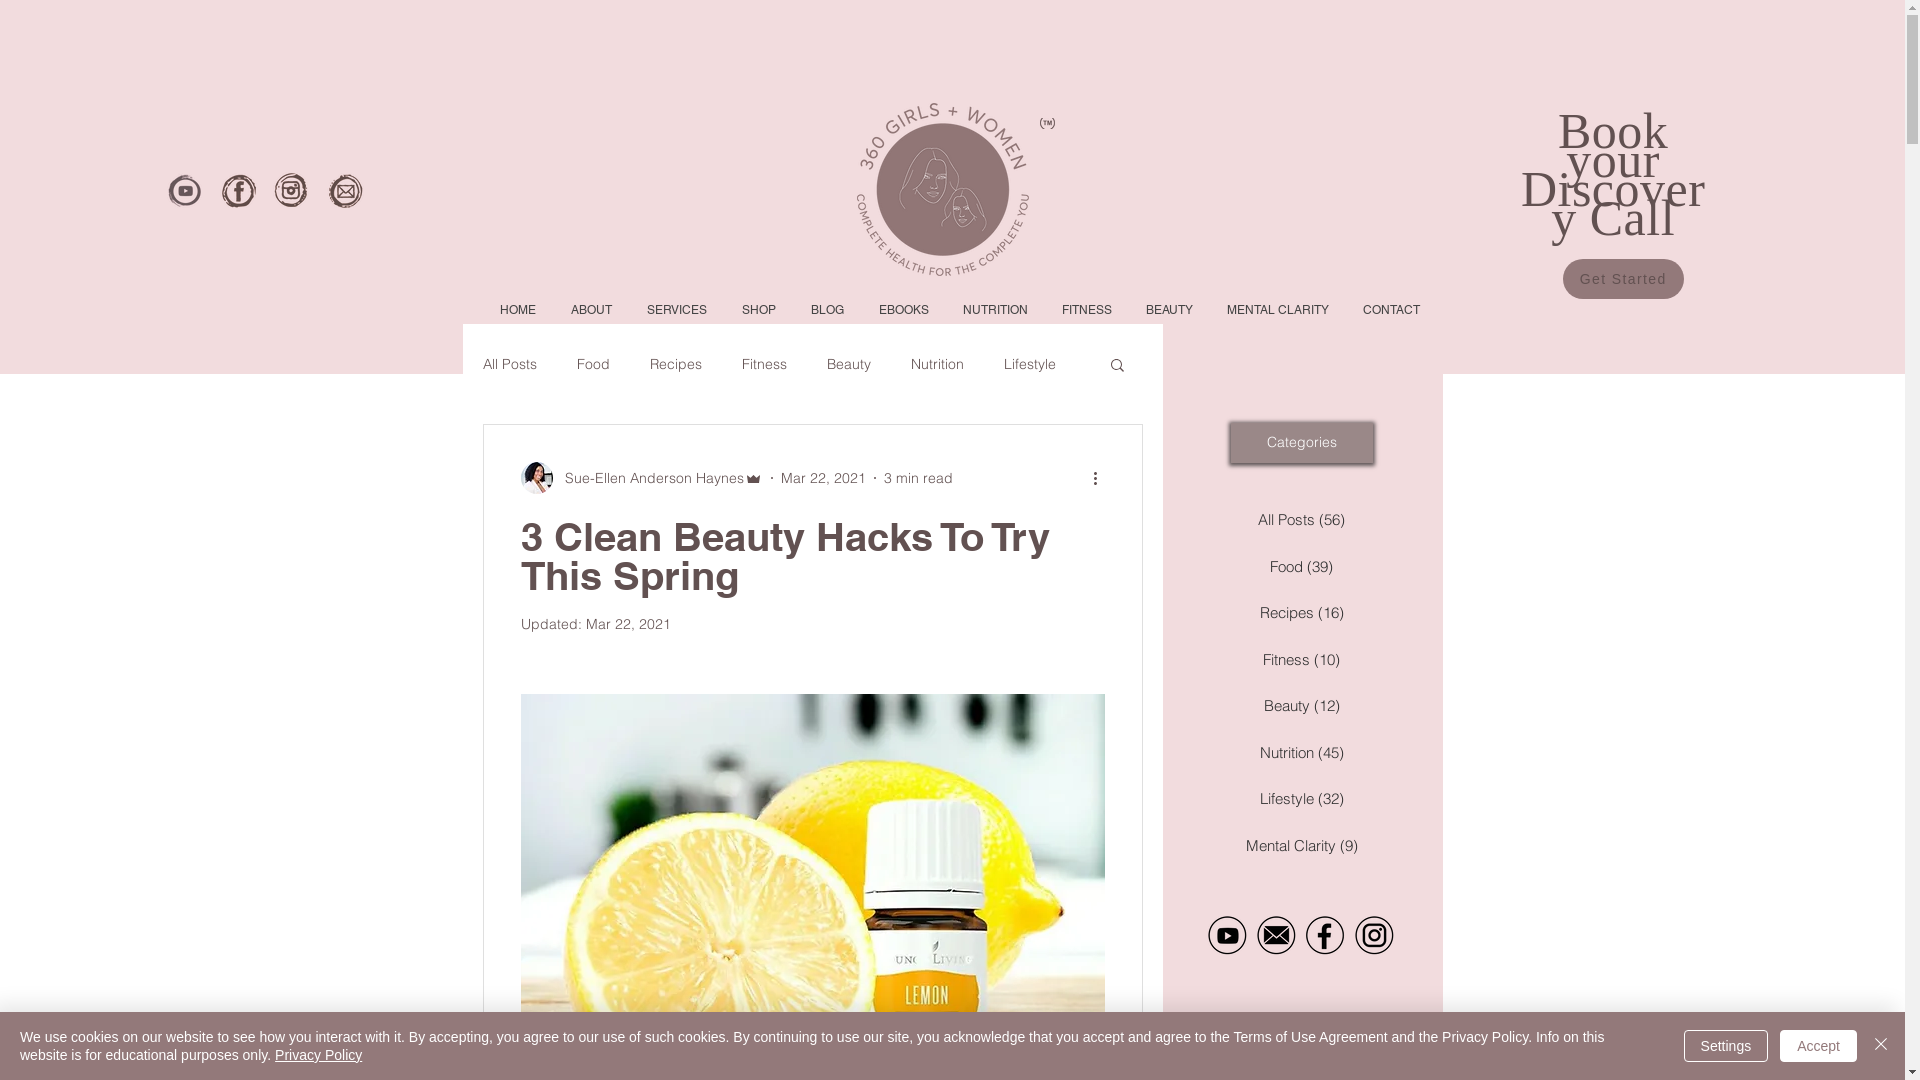  I want to click on Mental Clarity (9), so click(1302, 846).